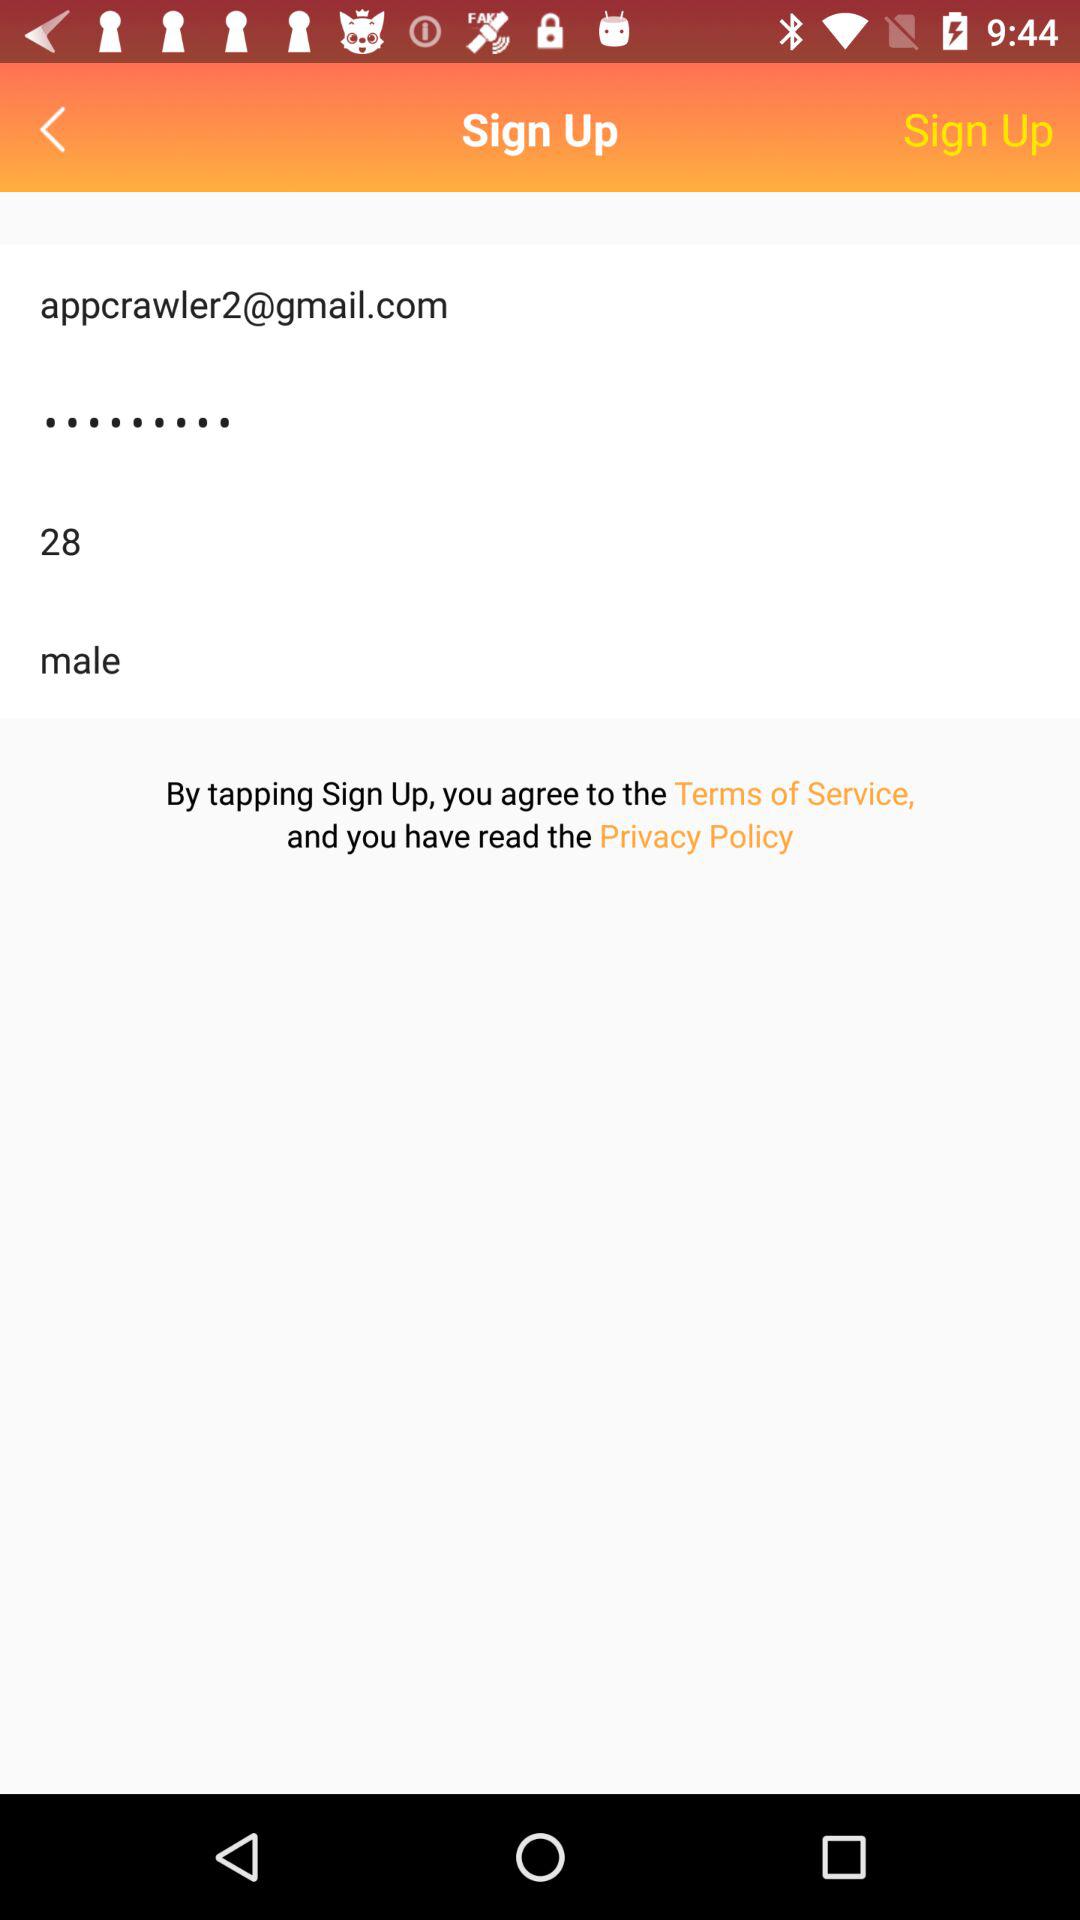 The width and height of the screenshot is (1080, 1920). What do you see at coordinates (794, 792) in the screenshot?
I see `press item above the privacy policy icon` at bounding box center [794, 792].